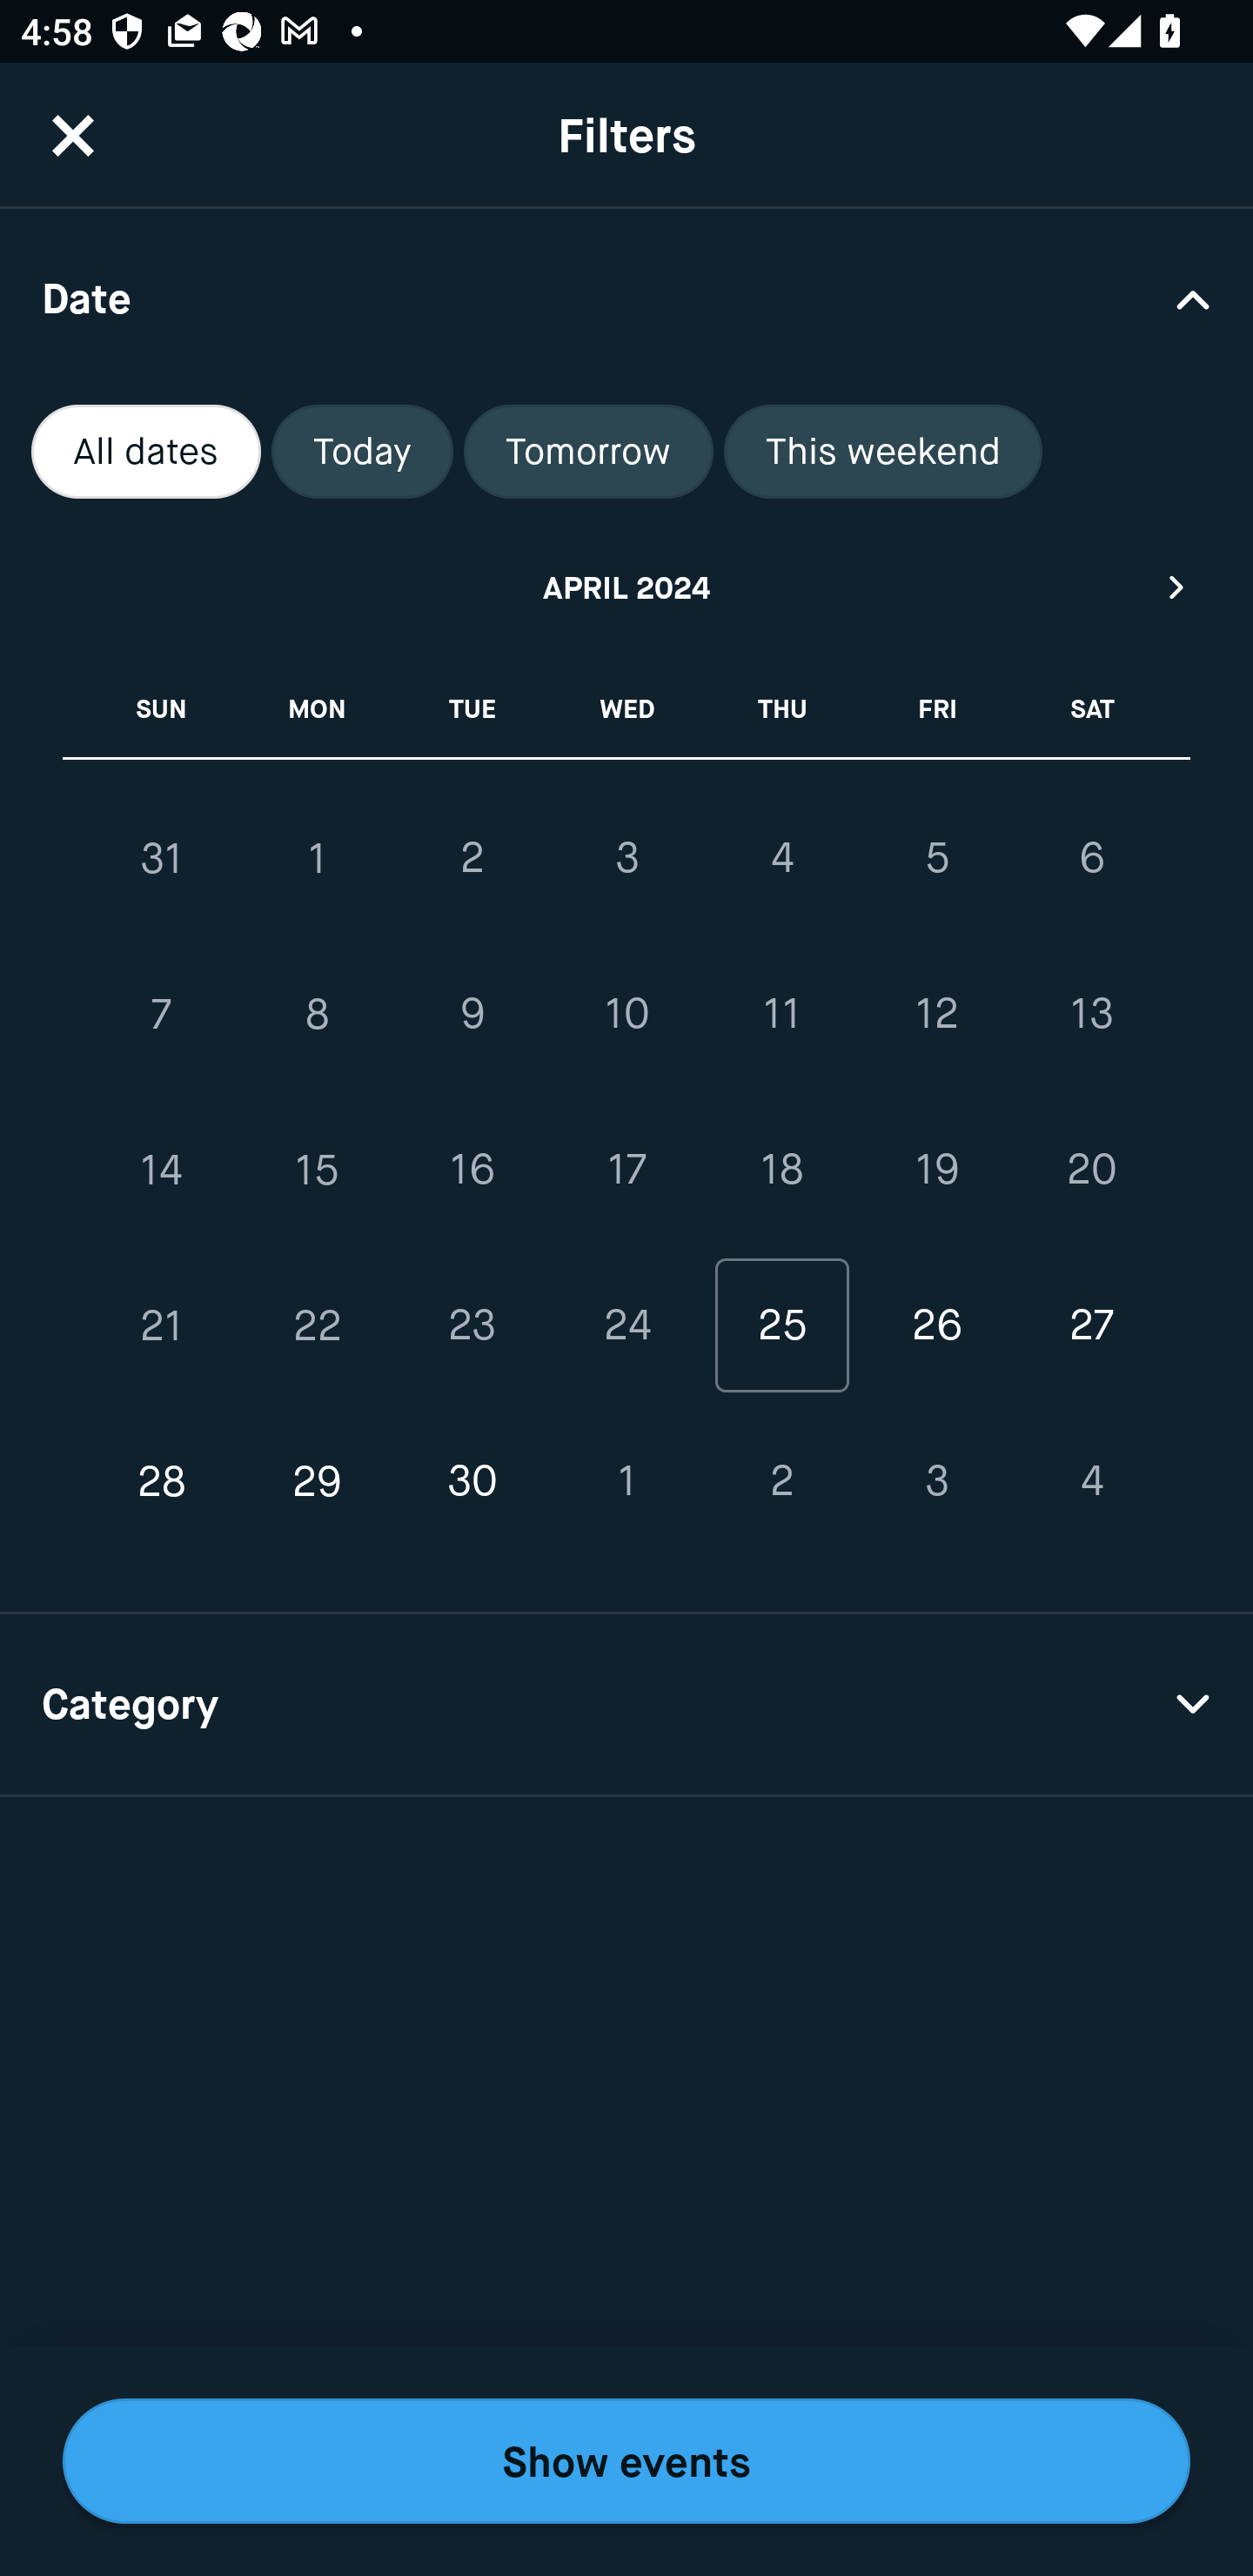  What do you see at coordinates (626, 1481) in the screenshot?
I see `1` at bounding box center [626, 1481].